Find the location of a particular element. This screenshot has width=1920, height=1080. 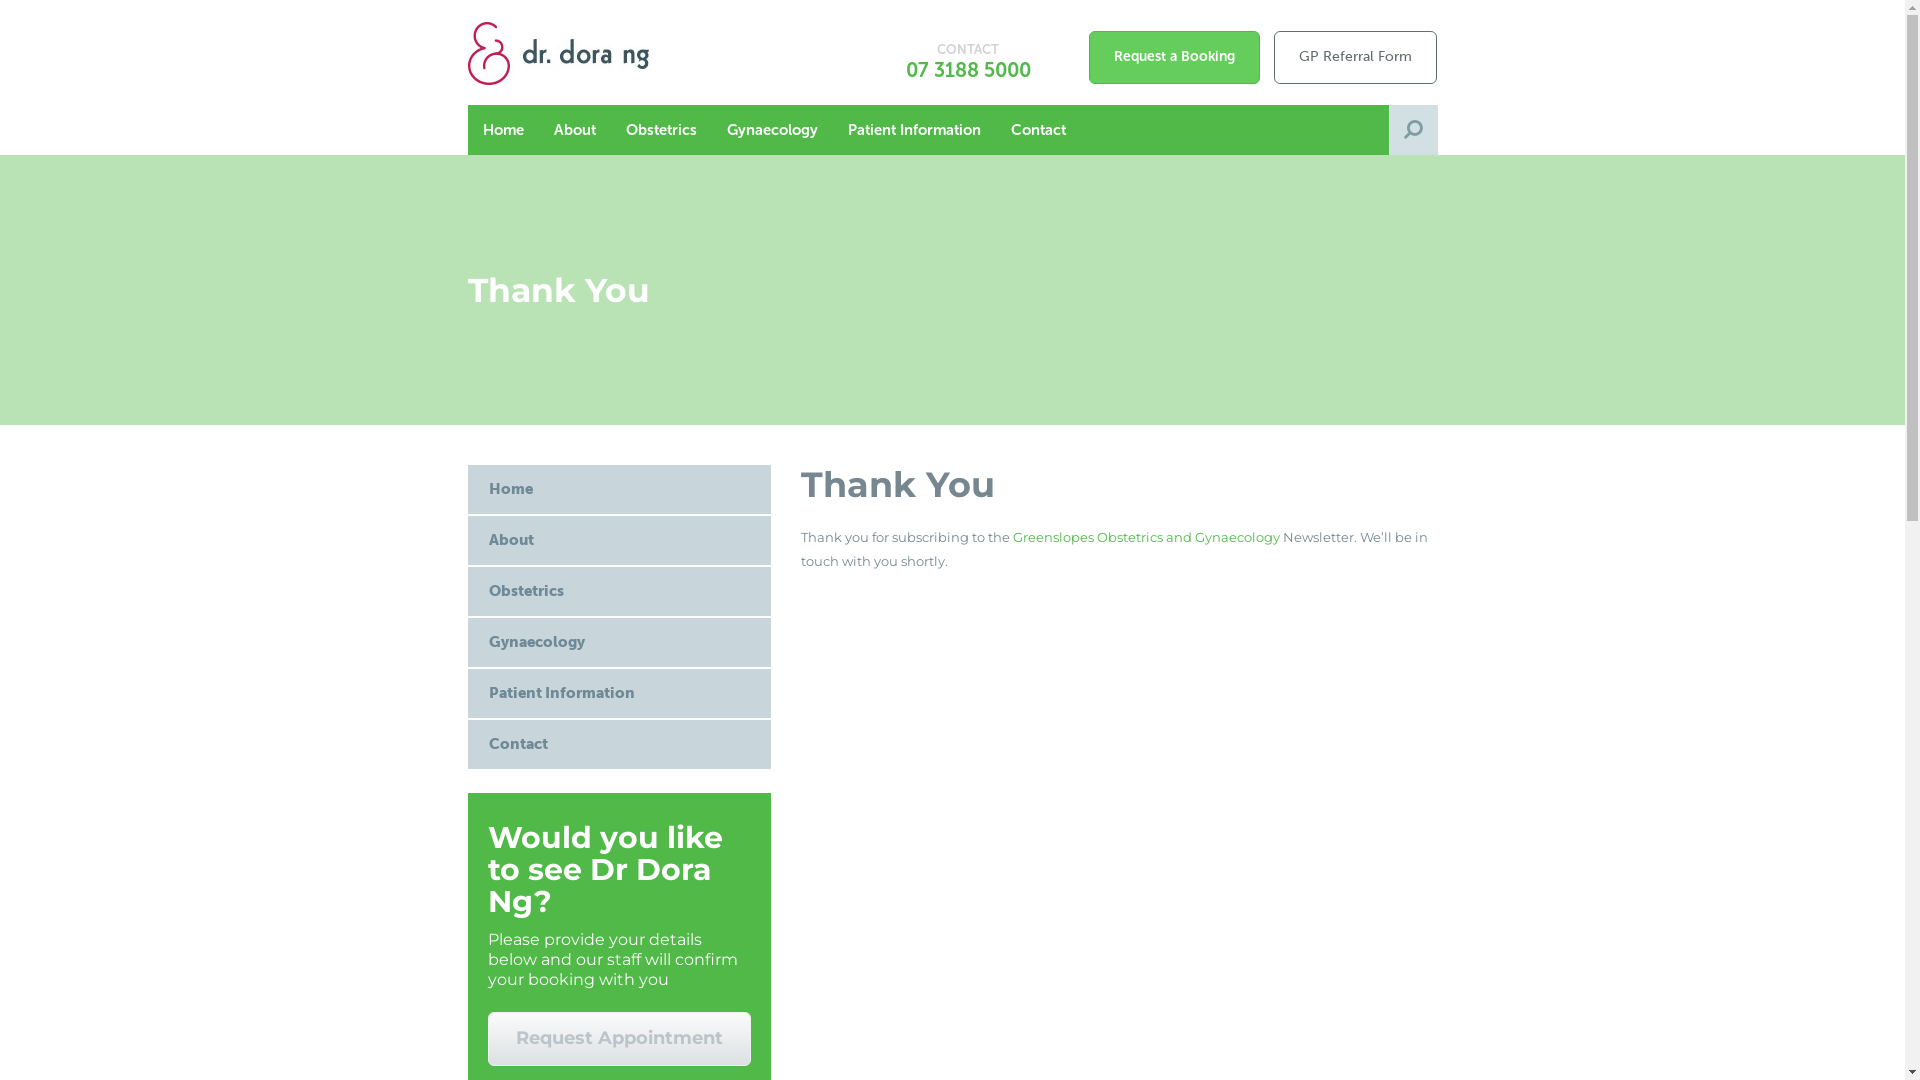

Gynaecology is located at coordinates (620, 642).